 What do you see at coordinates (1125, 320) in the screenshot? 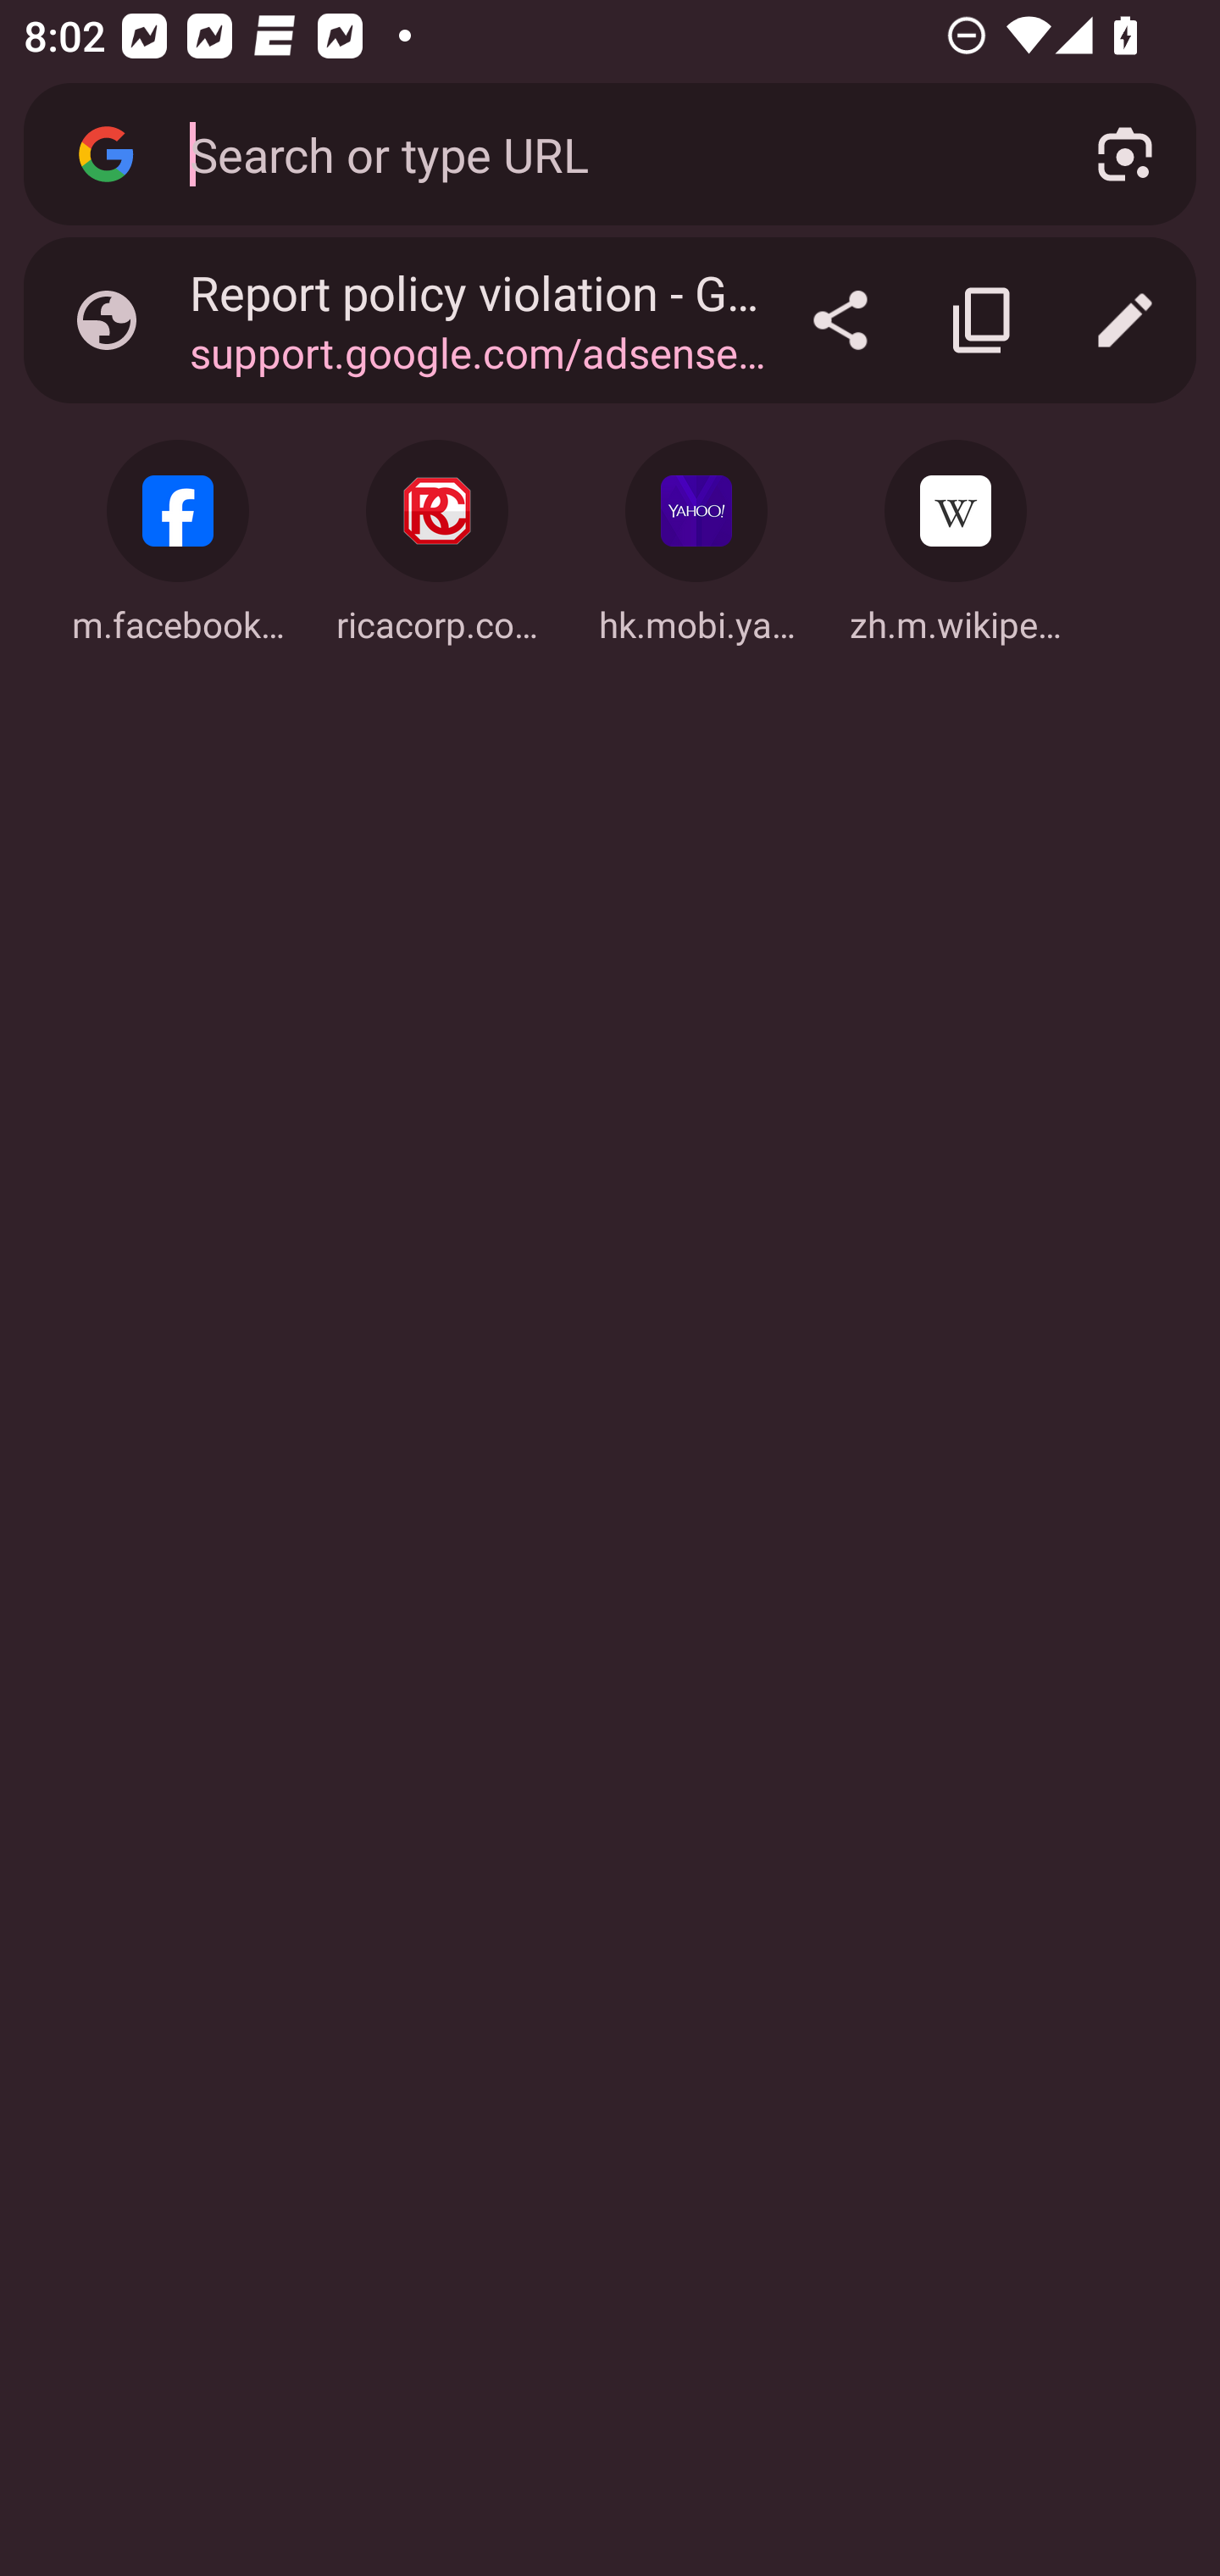
I see `Edit` at bounding box center [1125, 320].